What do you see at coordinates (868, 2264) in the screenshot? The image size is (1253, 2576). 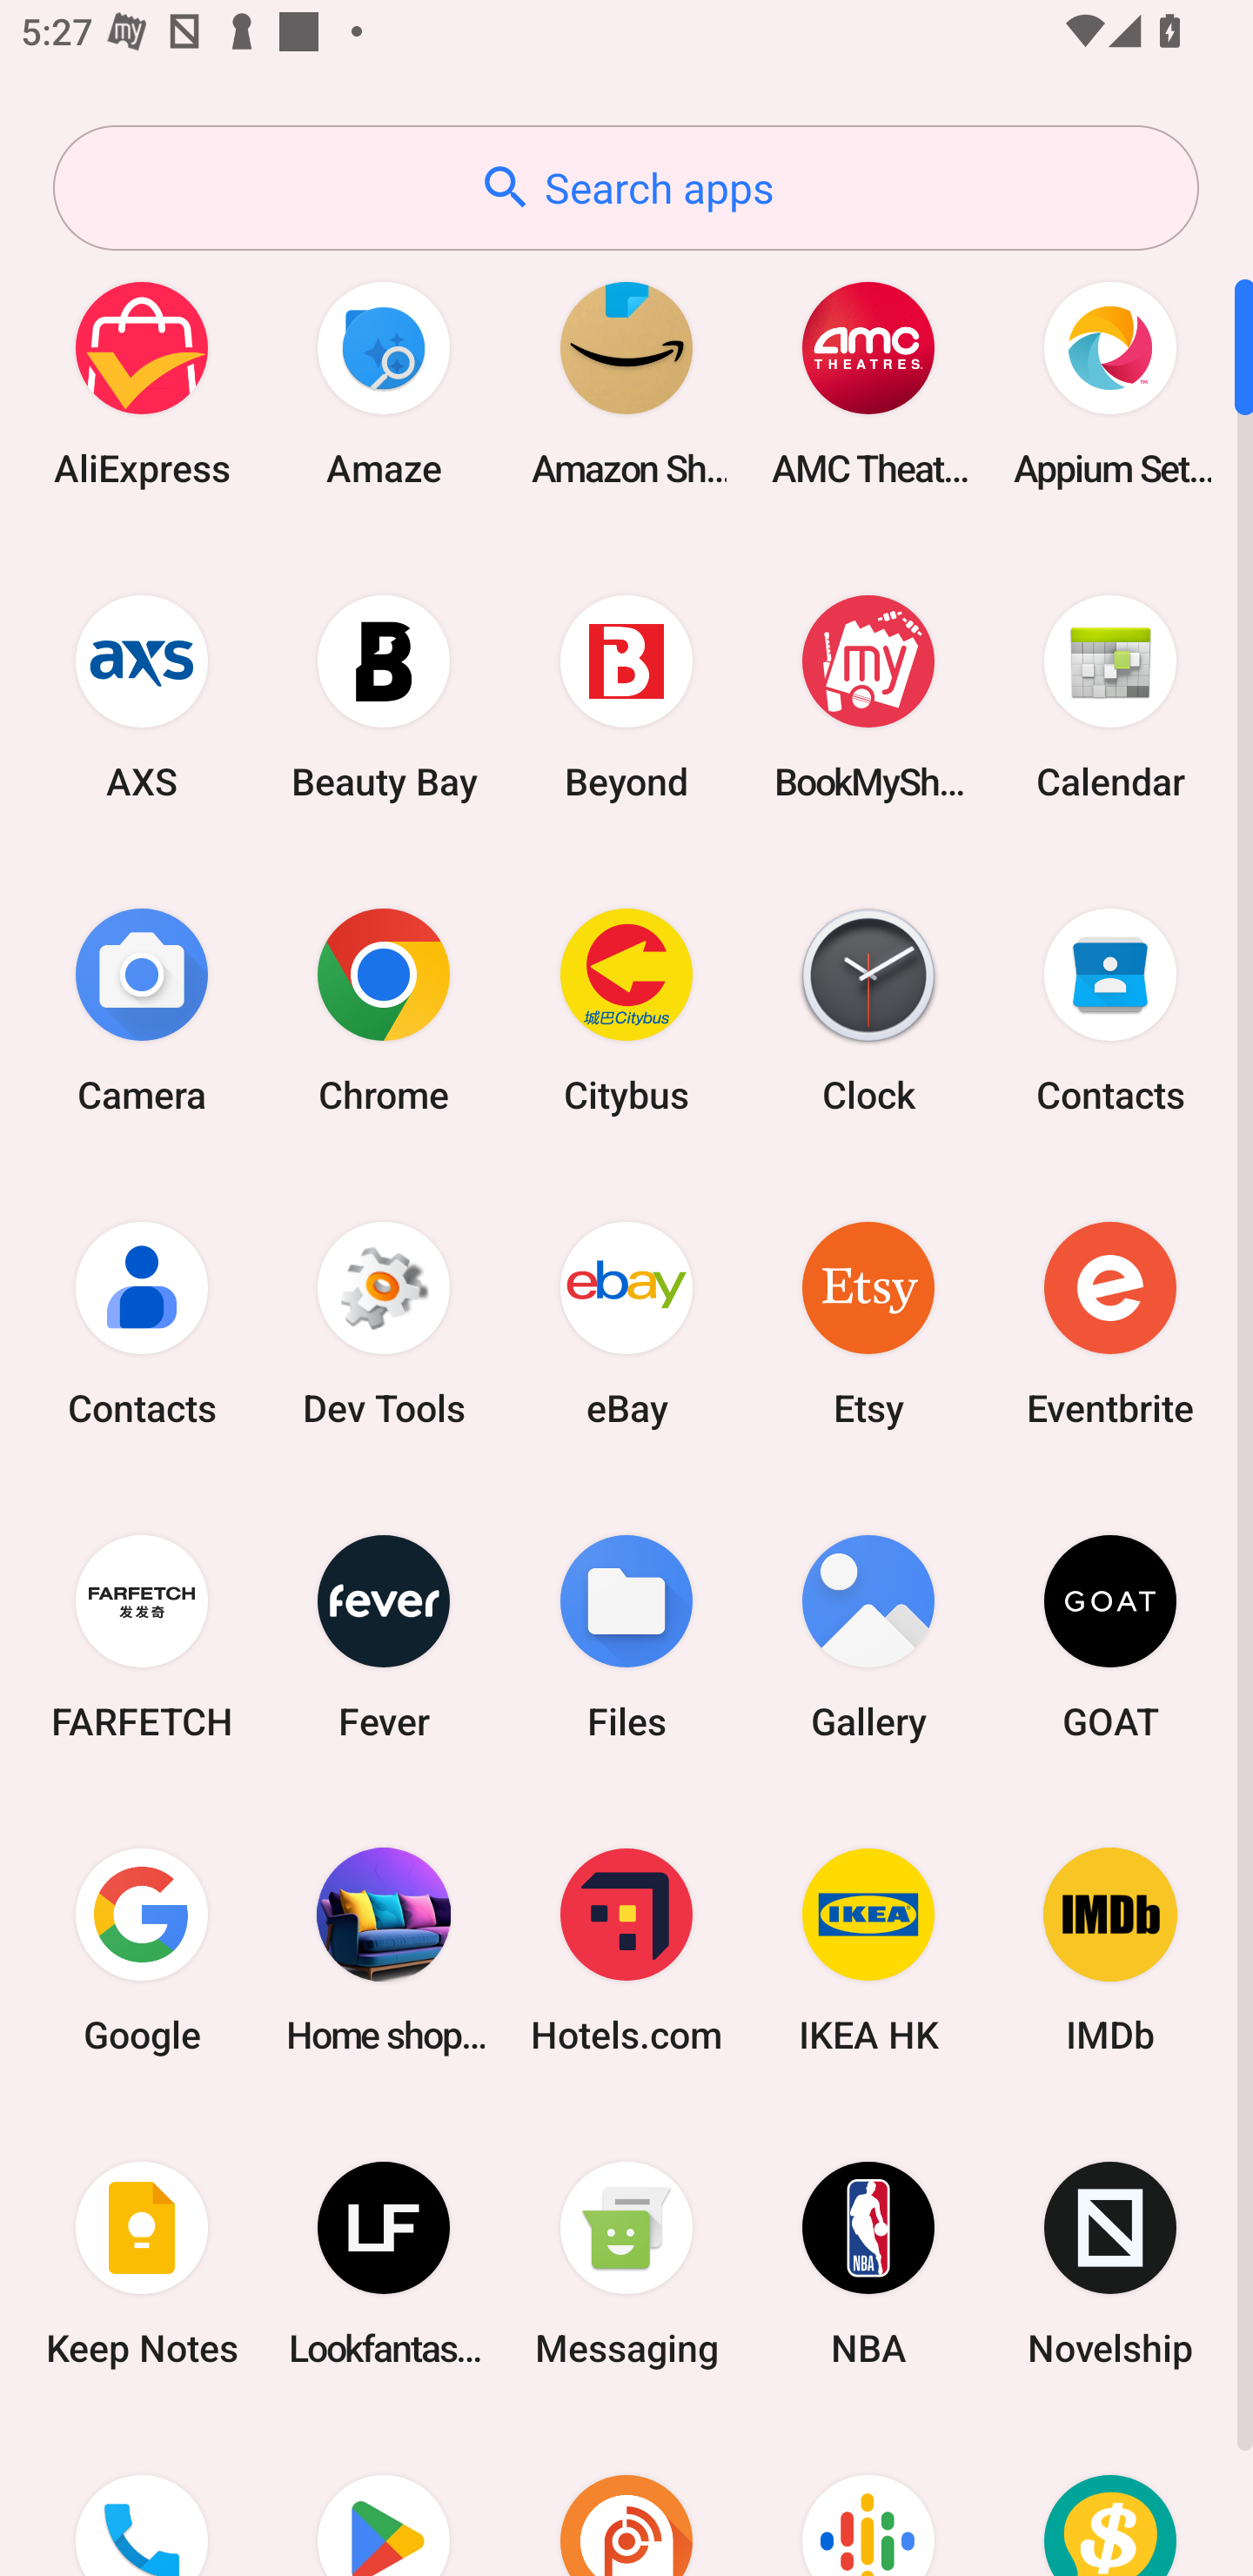 I see `NBA` at bounding box center [868, 2264].